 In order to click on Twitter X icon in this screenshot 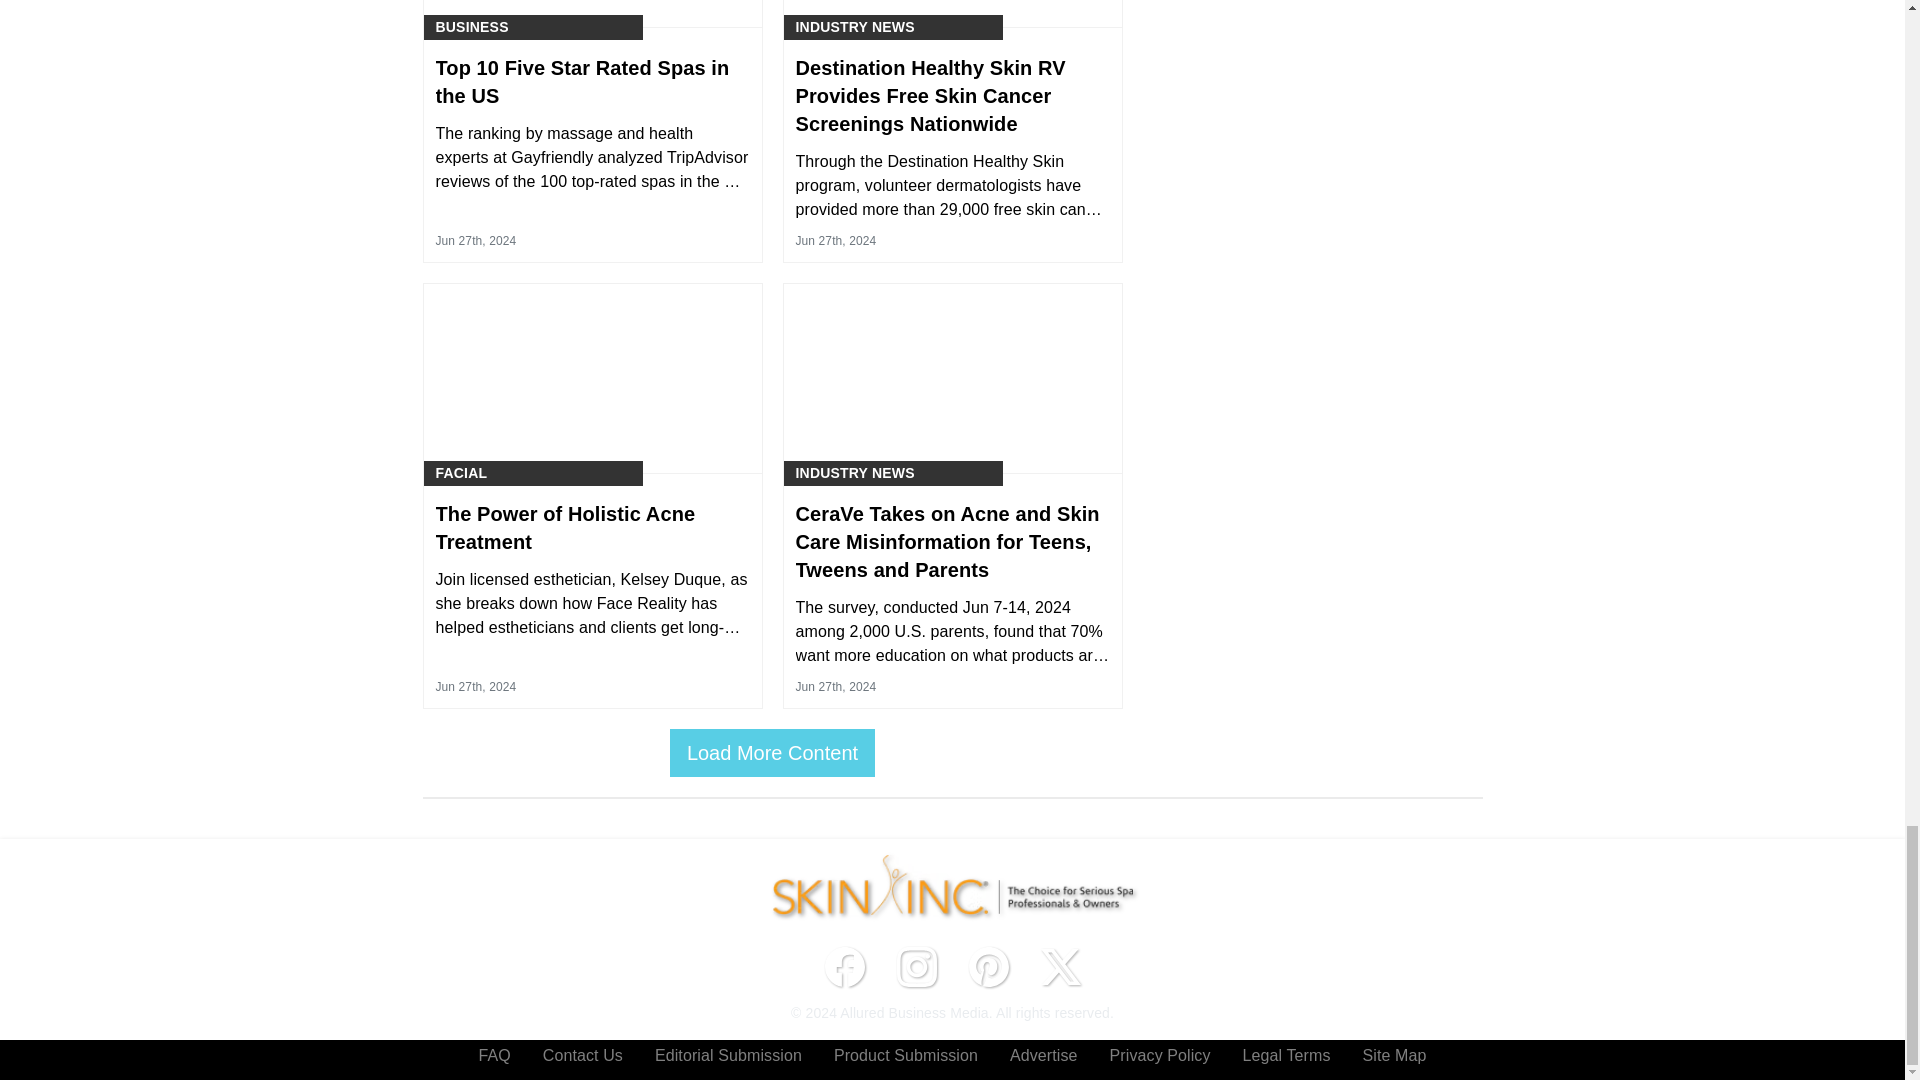, I will do `click(1060, 967)`.